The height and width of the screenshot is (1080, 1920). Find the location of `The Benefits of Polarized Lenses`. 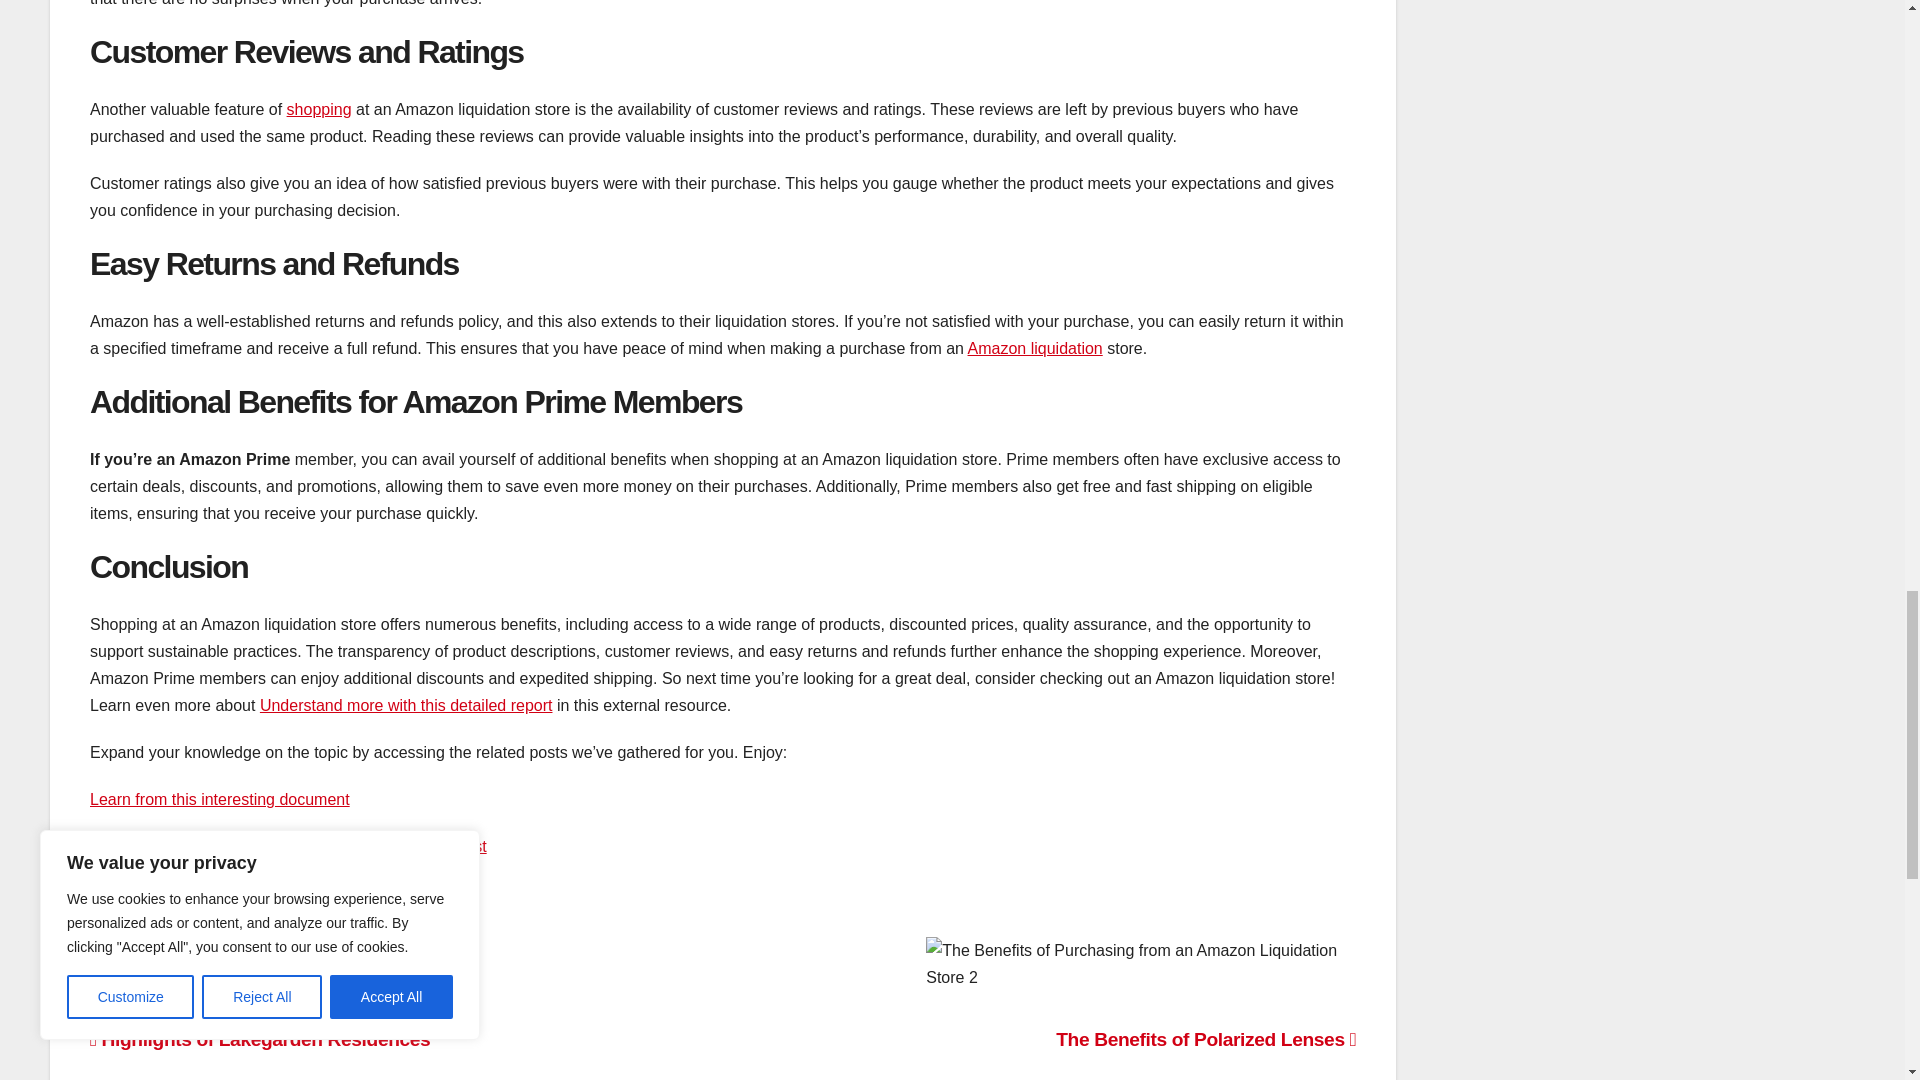

The Benefits of Polarized Lenses is located at coordinates (1206, 1039).